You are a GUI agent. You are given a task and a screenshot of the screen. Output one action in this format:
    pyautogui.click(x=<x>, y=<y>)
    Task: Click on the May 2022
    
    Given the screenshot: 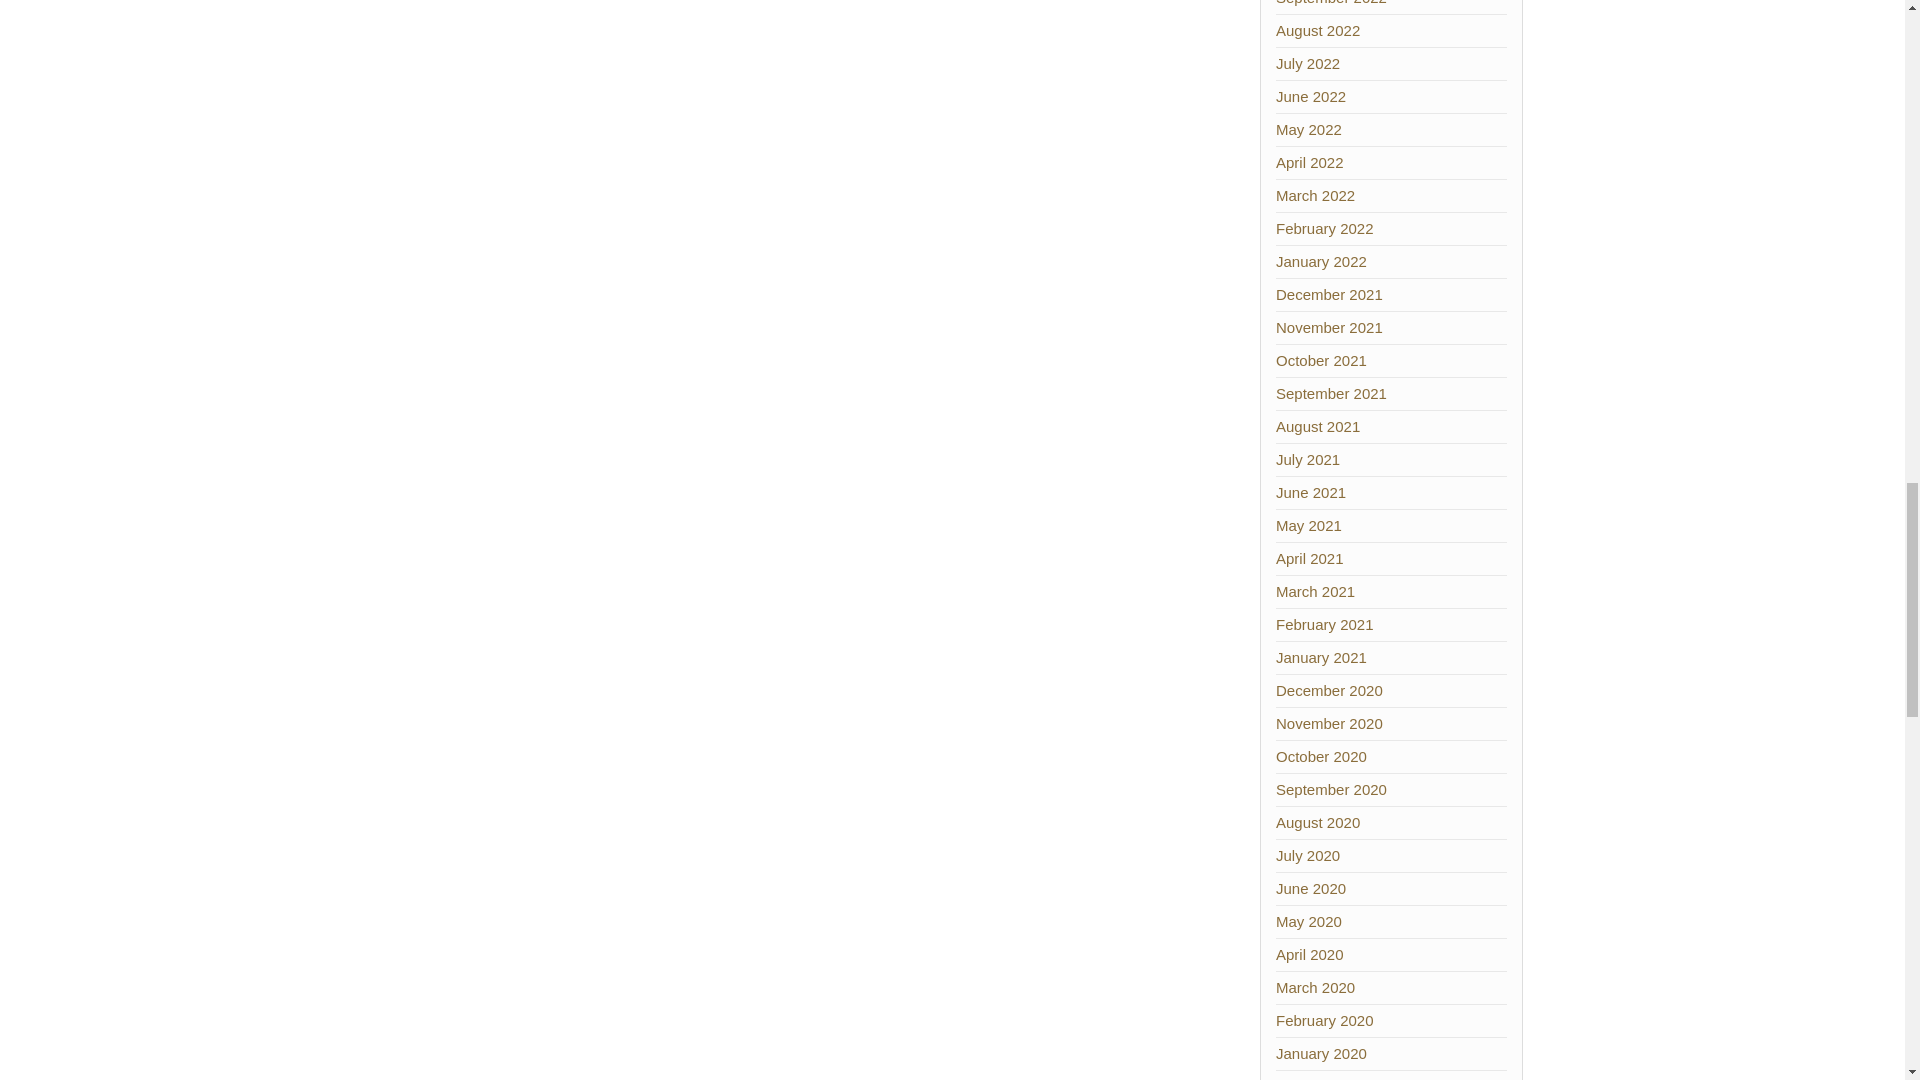 What is the action you would take?
    pyautogui.click(x=1309, y=129)
    